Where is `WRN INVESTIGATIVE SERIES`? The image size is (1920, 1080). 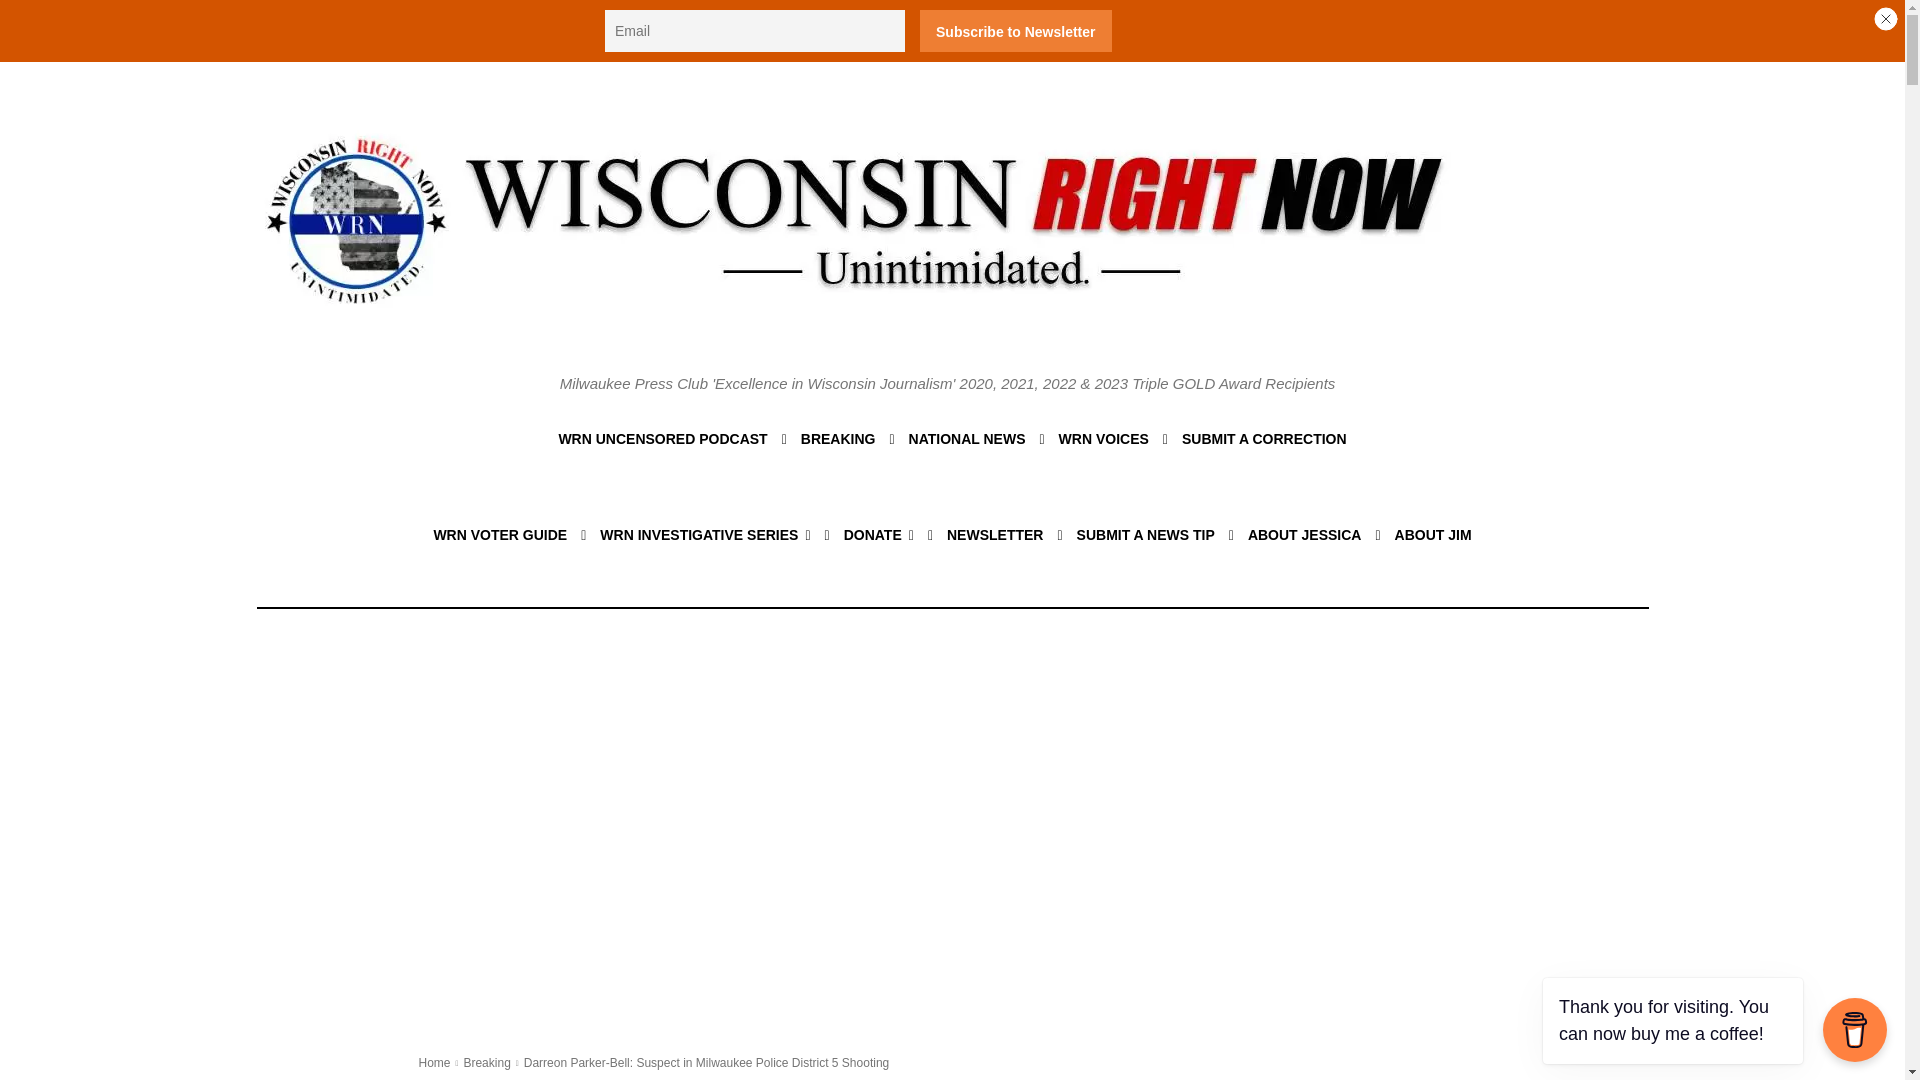
WRN INVESTIGATIVE SERIES is located at coordinates (704, 534).